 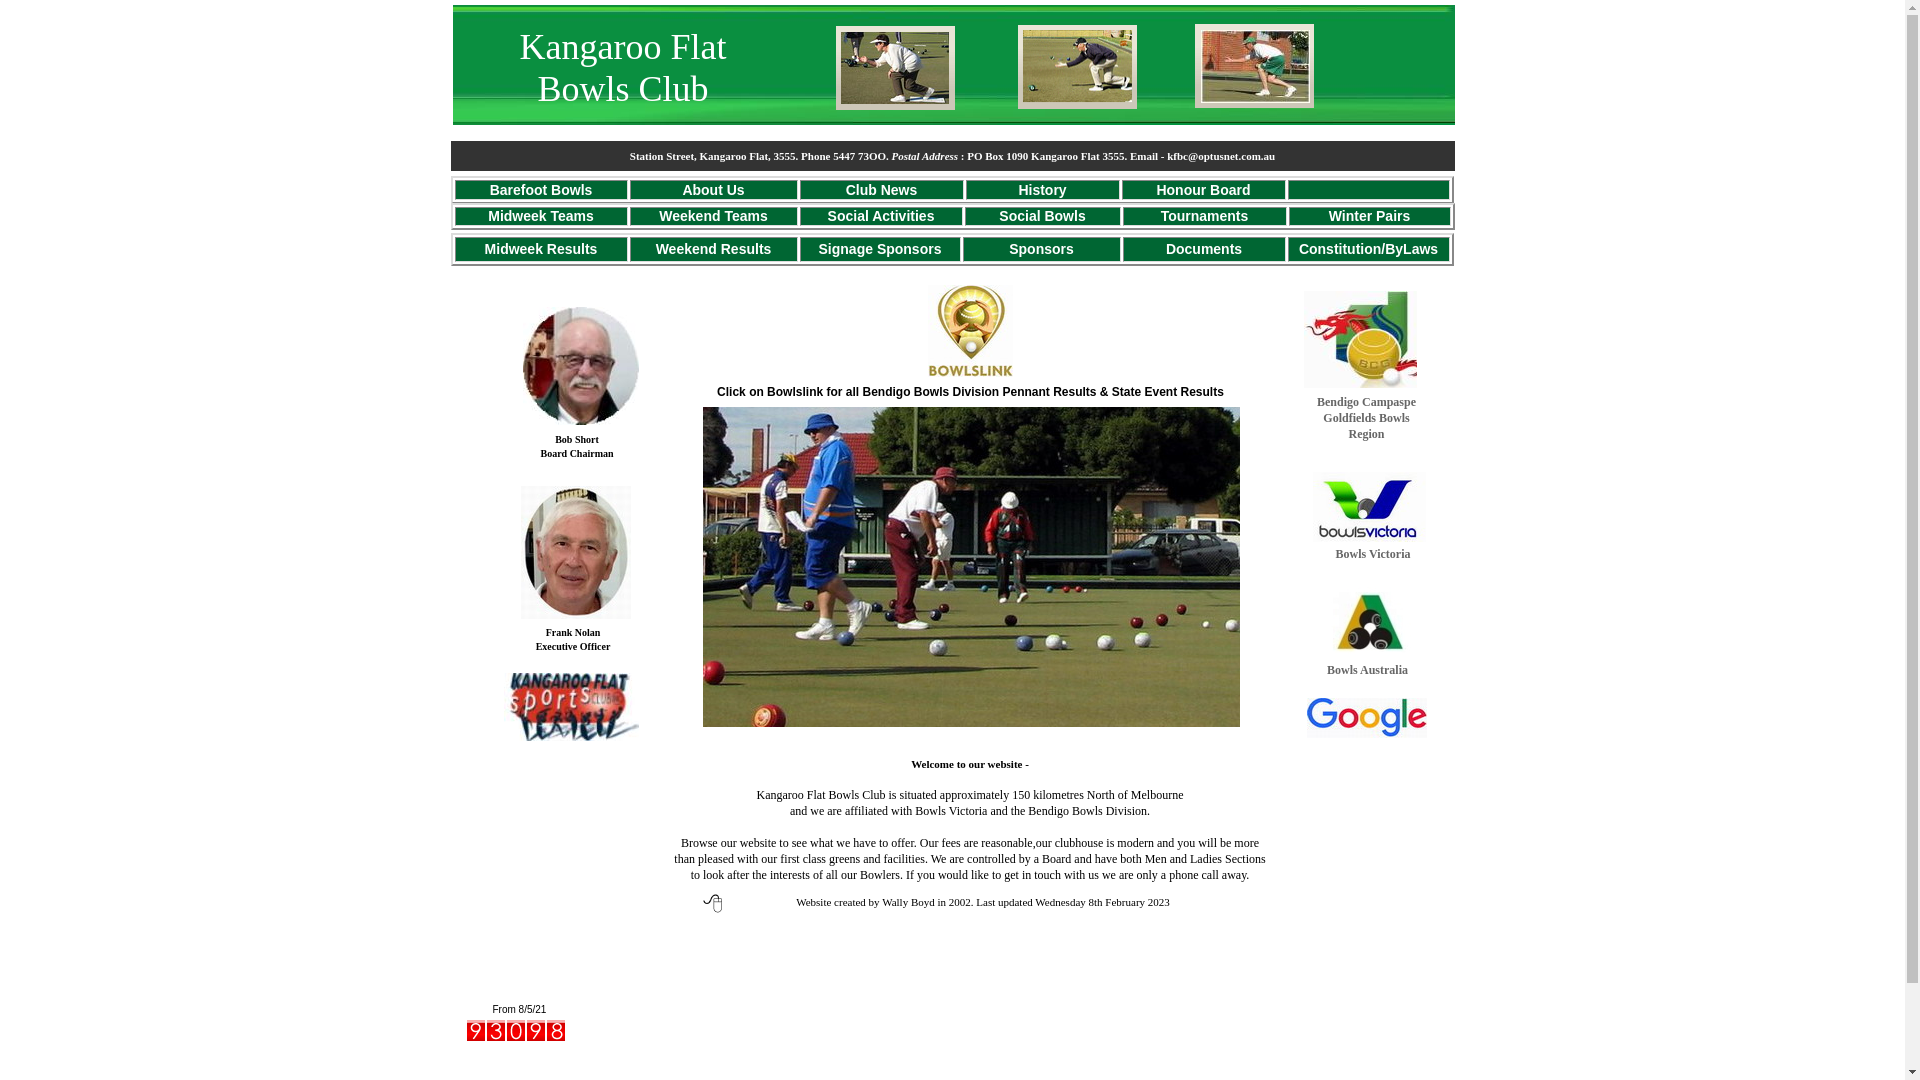 What do you see at coordinates (541, 216) in the screenshot?
I see `Midweek Teams` at bounding box center [541, 216].